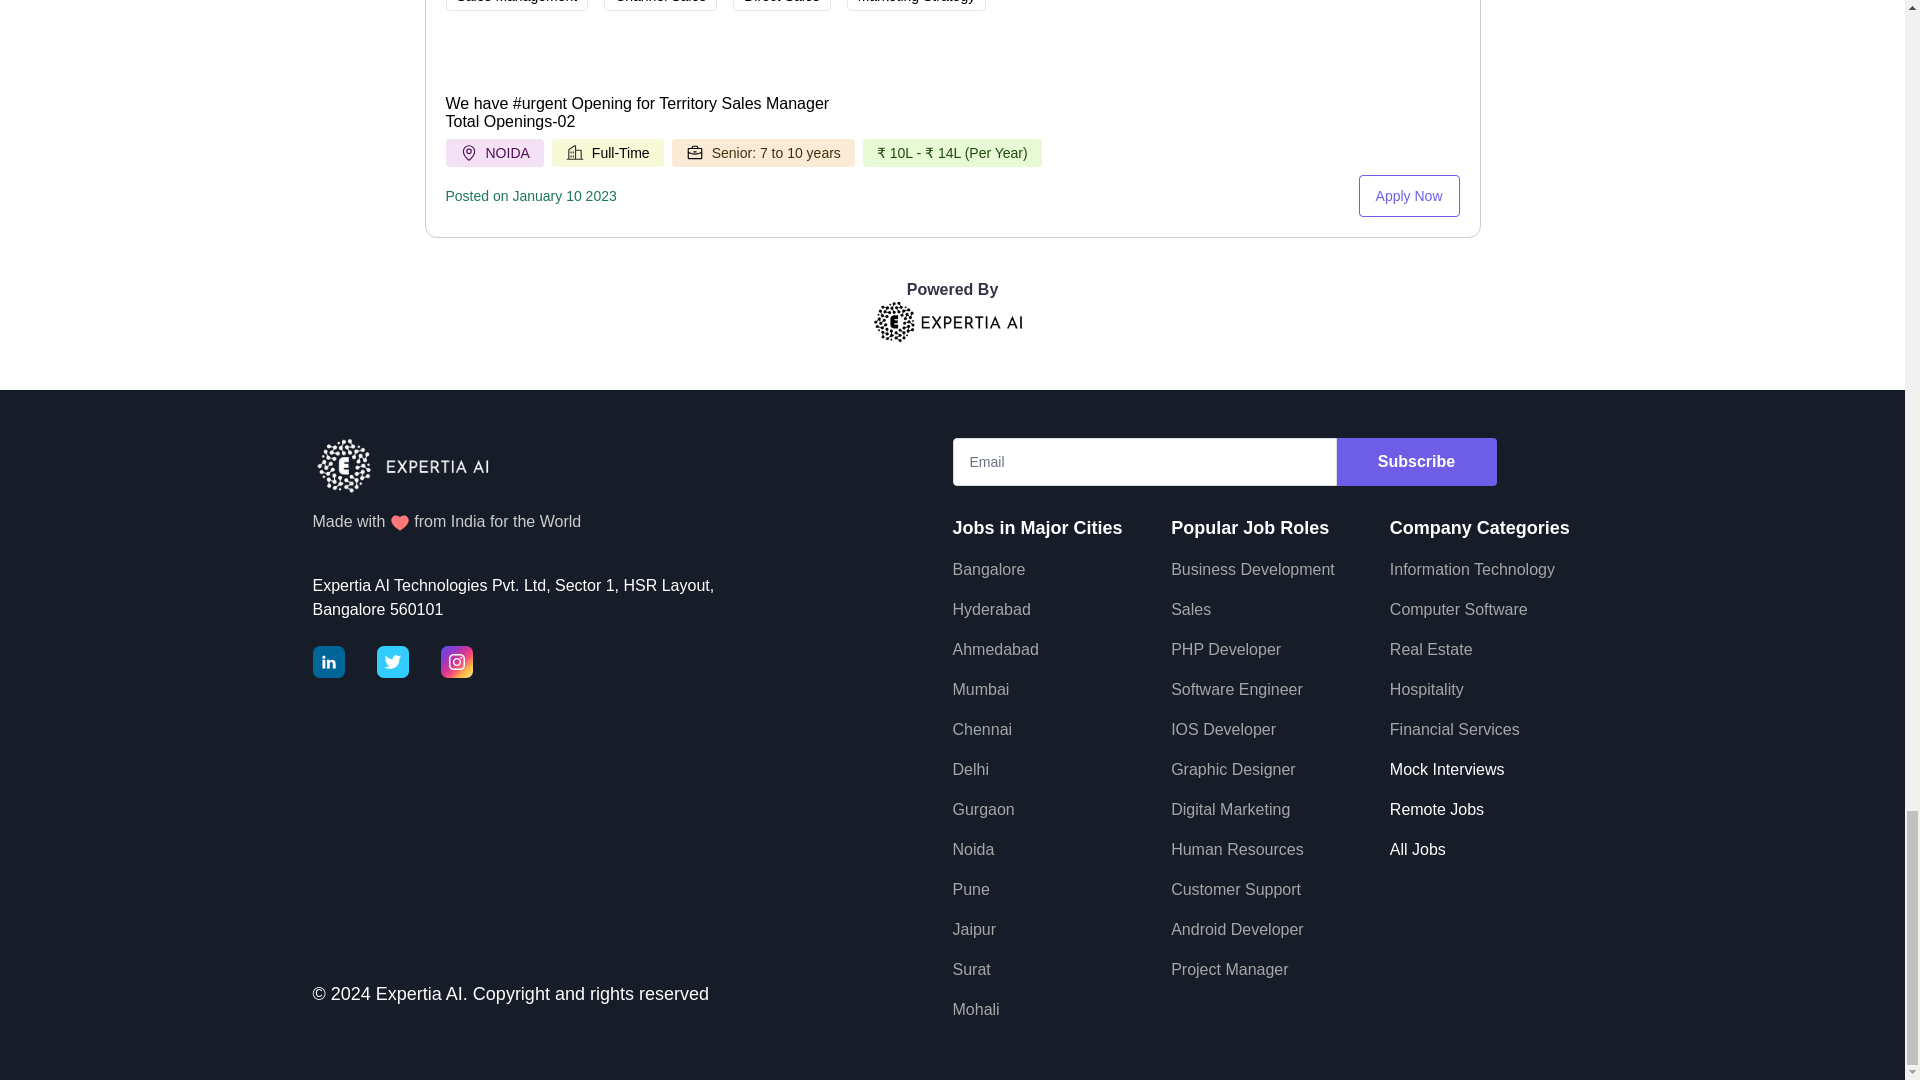 Image resolution: width=1920 pixels, height=1080 pixels. Describe the element at coordinates (988, 568) in the screenshot. I see `Bangalore` at that location.